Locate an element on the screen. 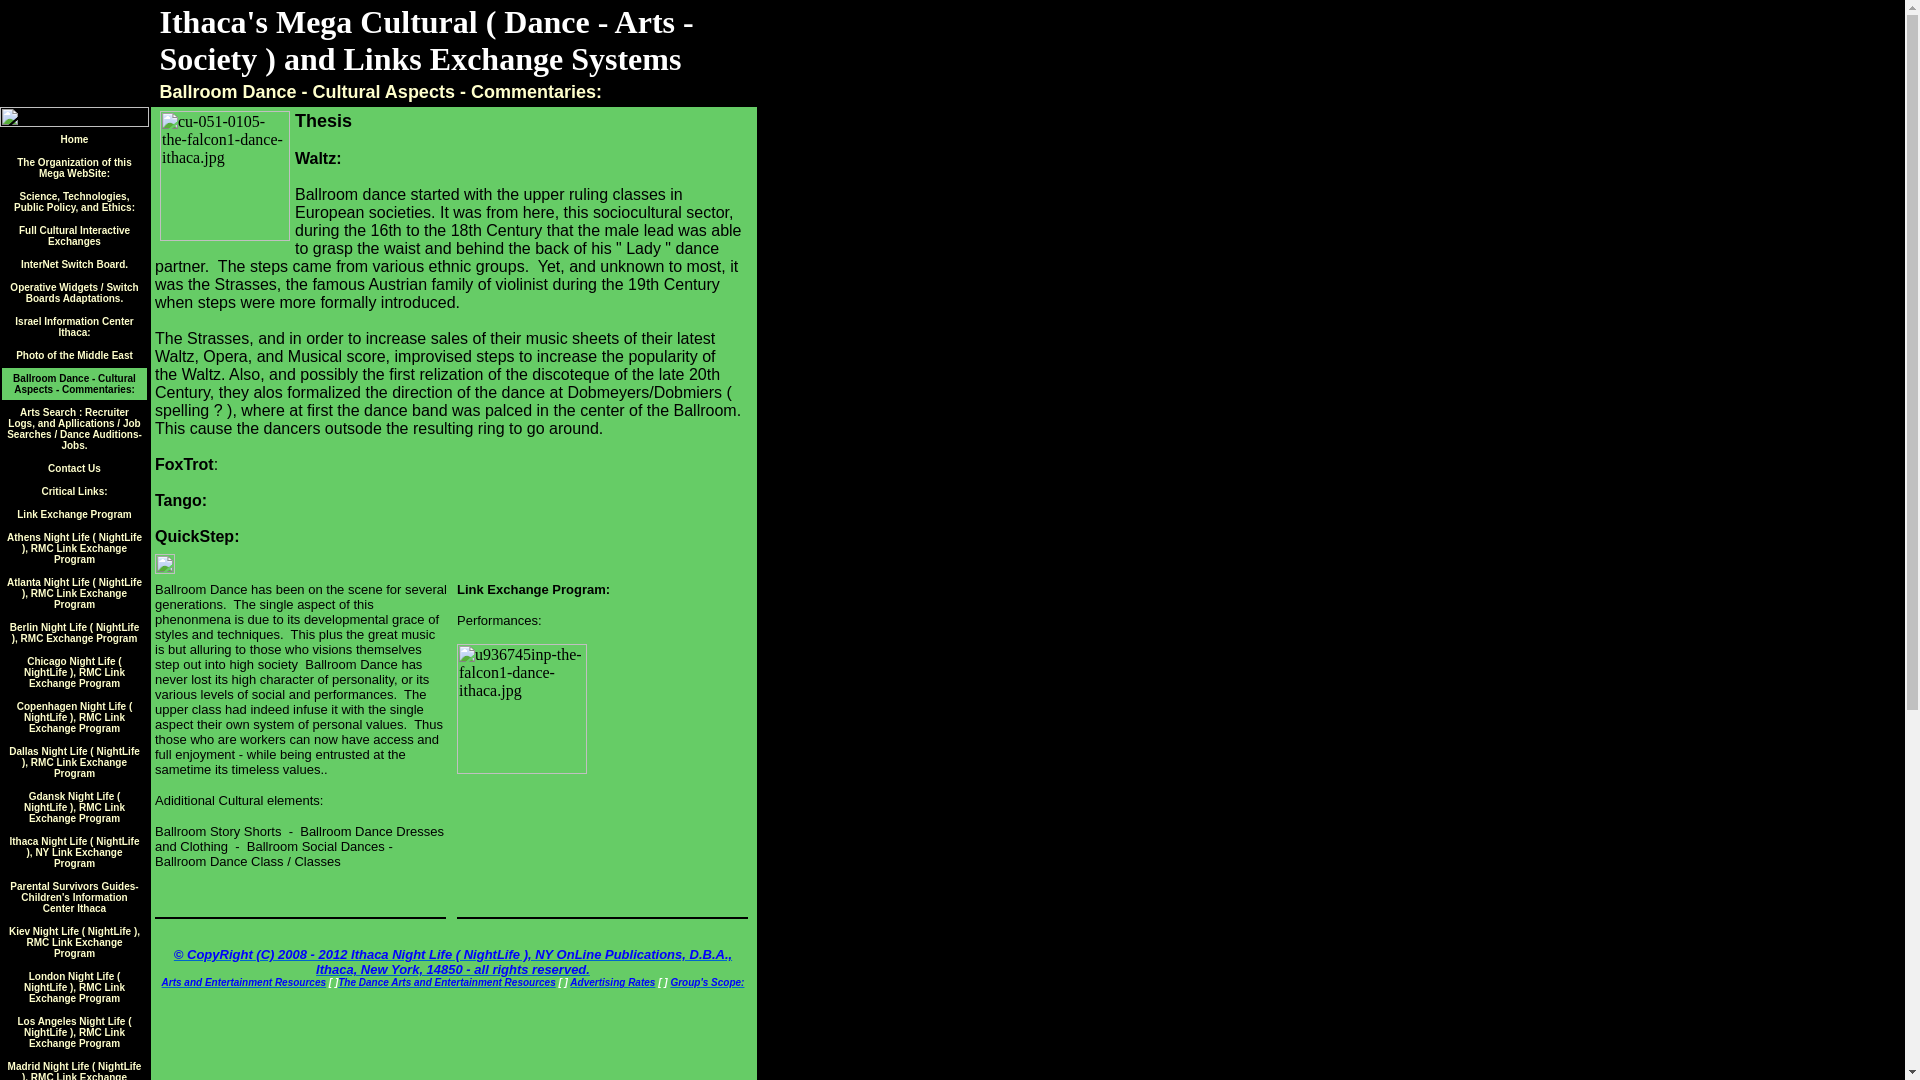 This screenshot has width=1920, height=1080. Ballroom Dance - Cultural Aspects - Commentaries: is located at coordinates (74, 382).